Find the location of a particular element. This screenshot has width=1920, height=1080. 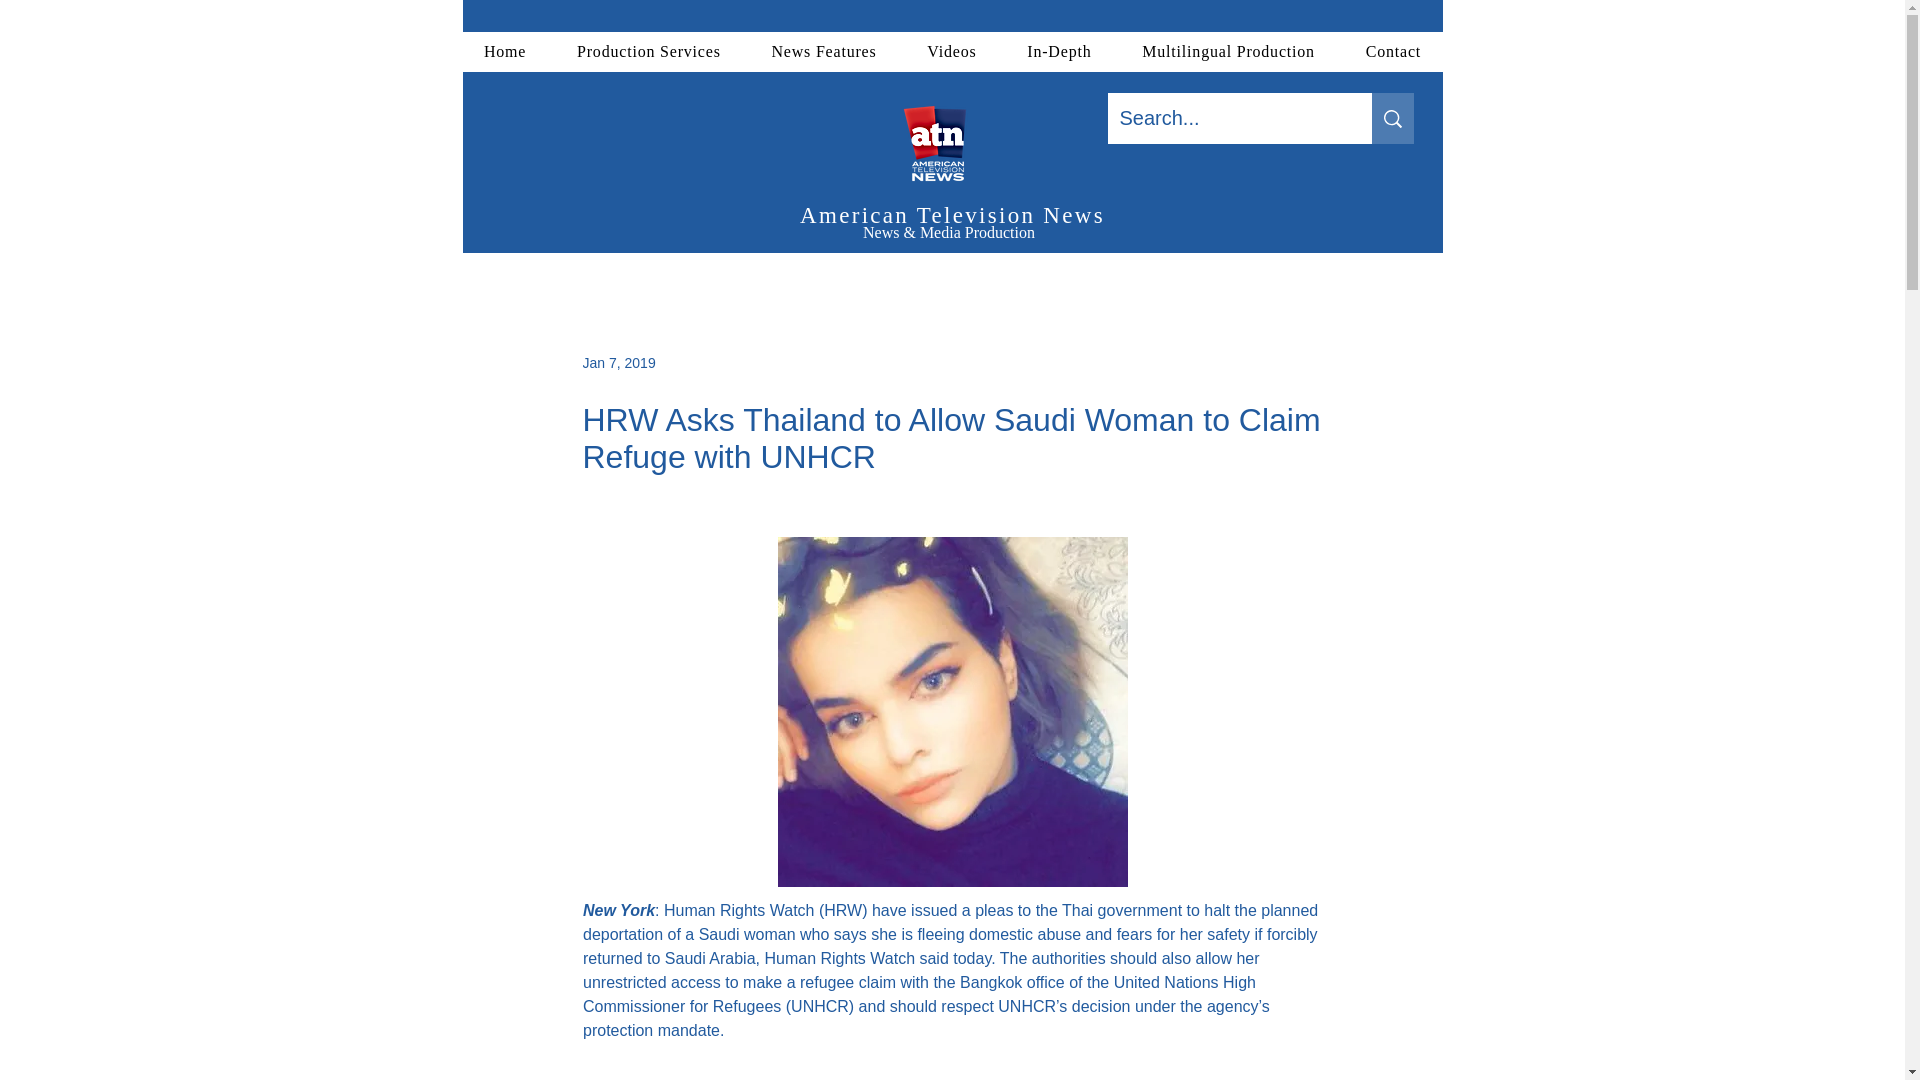

Artboard 1.png is located at coordinates (951, 149).